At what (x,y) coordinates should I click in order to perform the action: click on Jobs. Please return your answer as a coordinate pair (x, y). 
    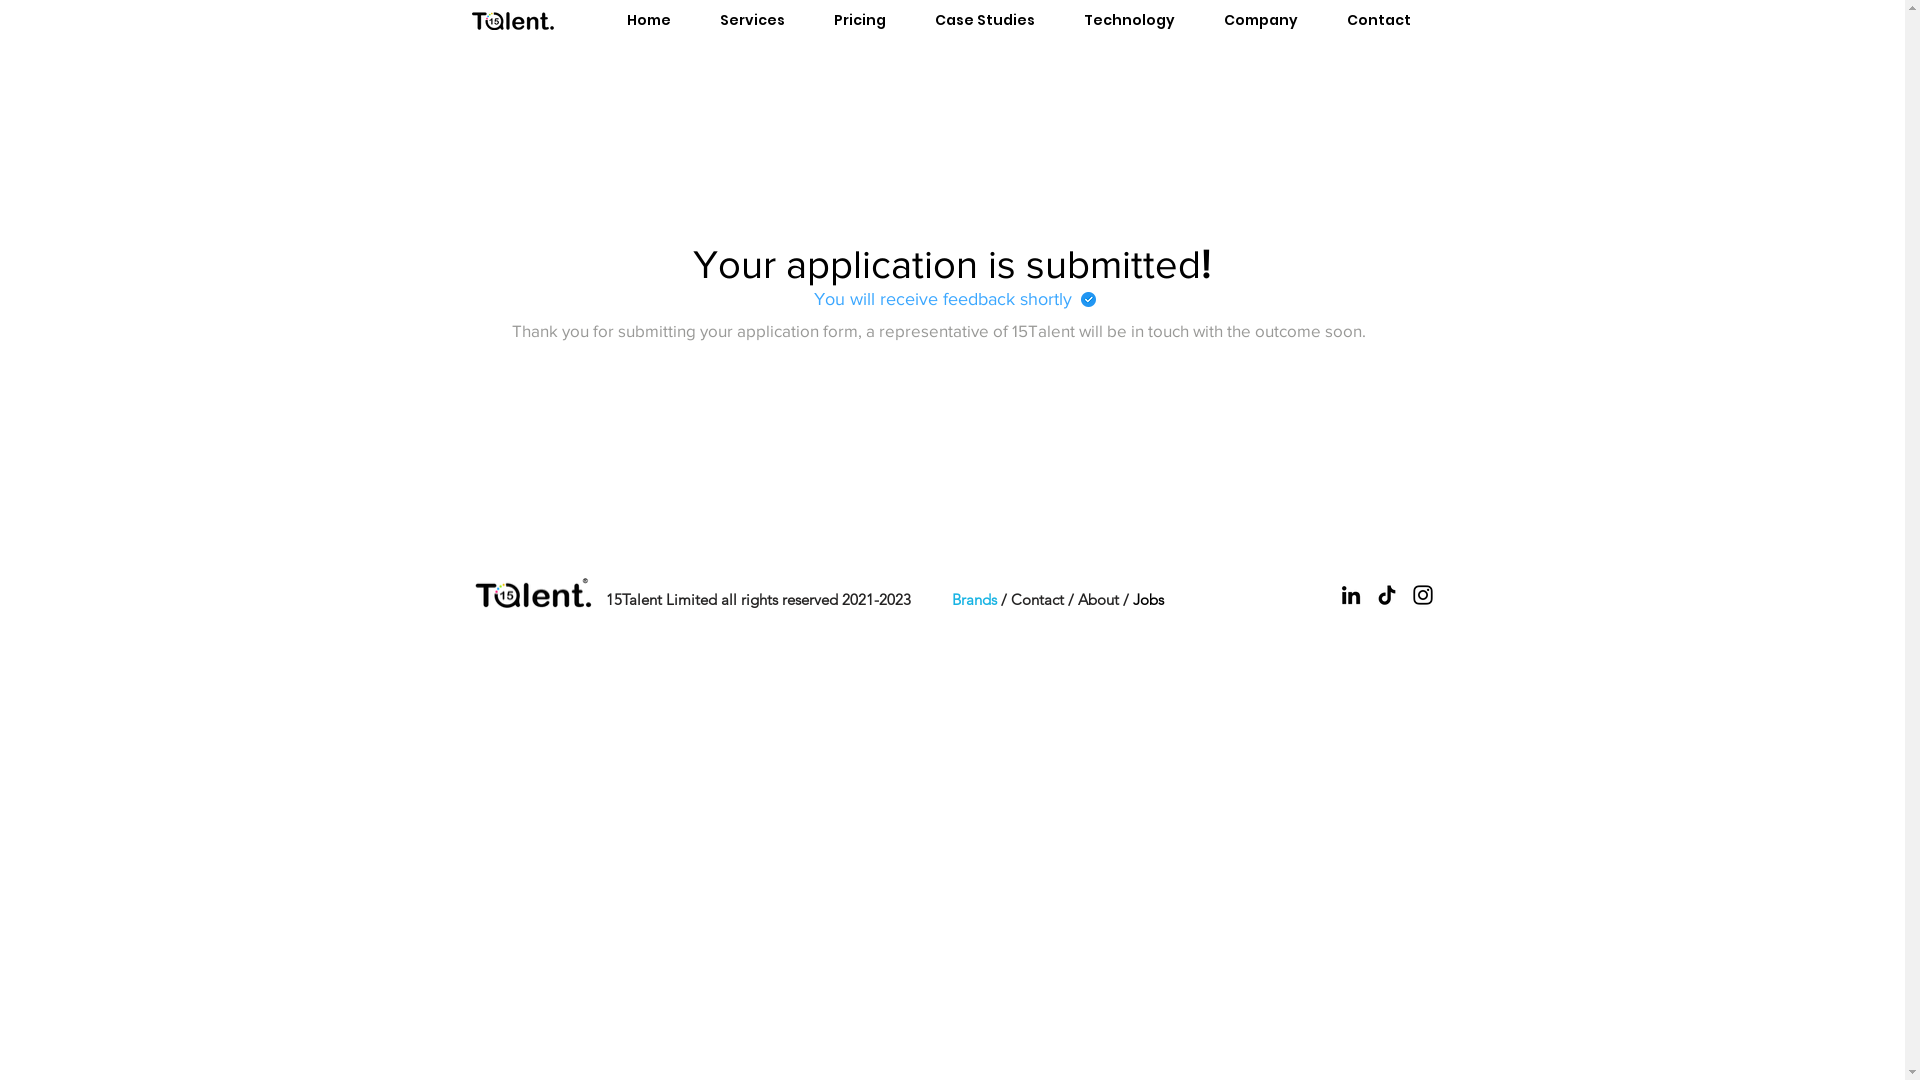
    Looking at the image, I should click on (1148, 600).